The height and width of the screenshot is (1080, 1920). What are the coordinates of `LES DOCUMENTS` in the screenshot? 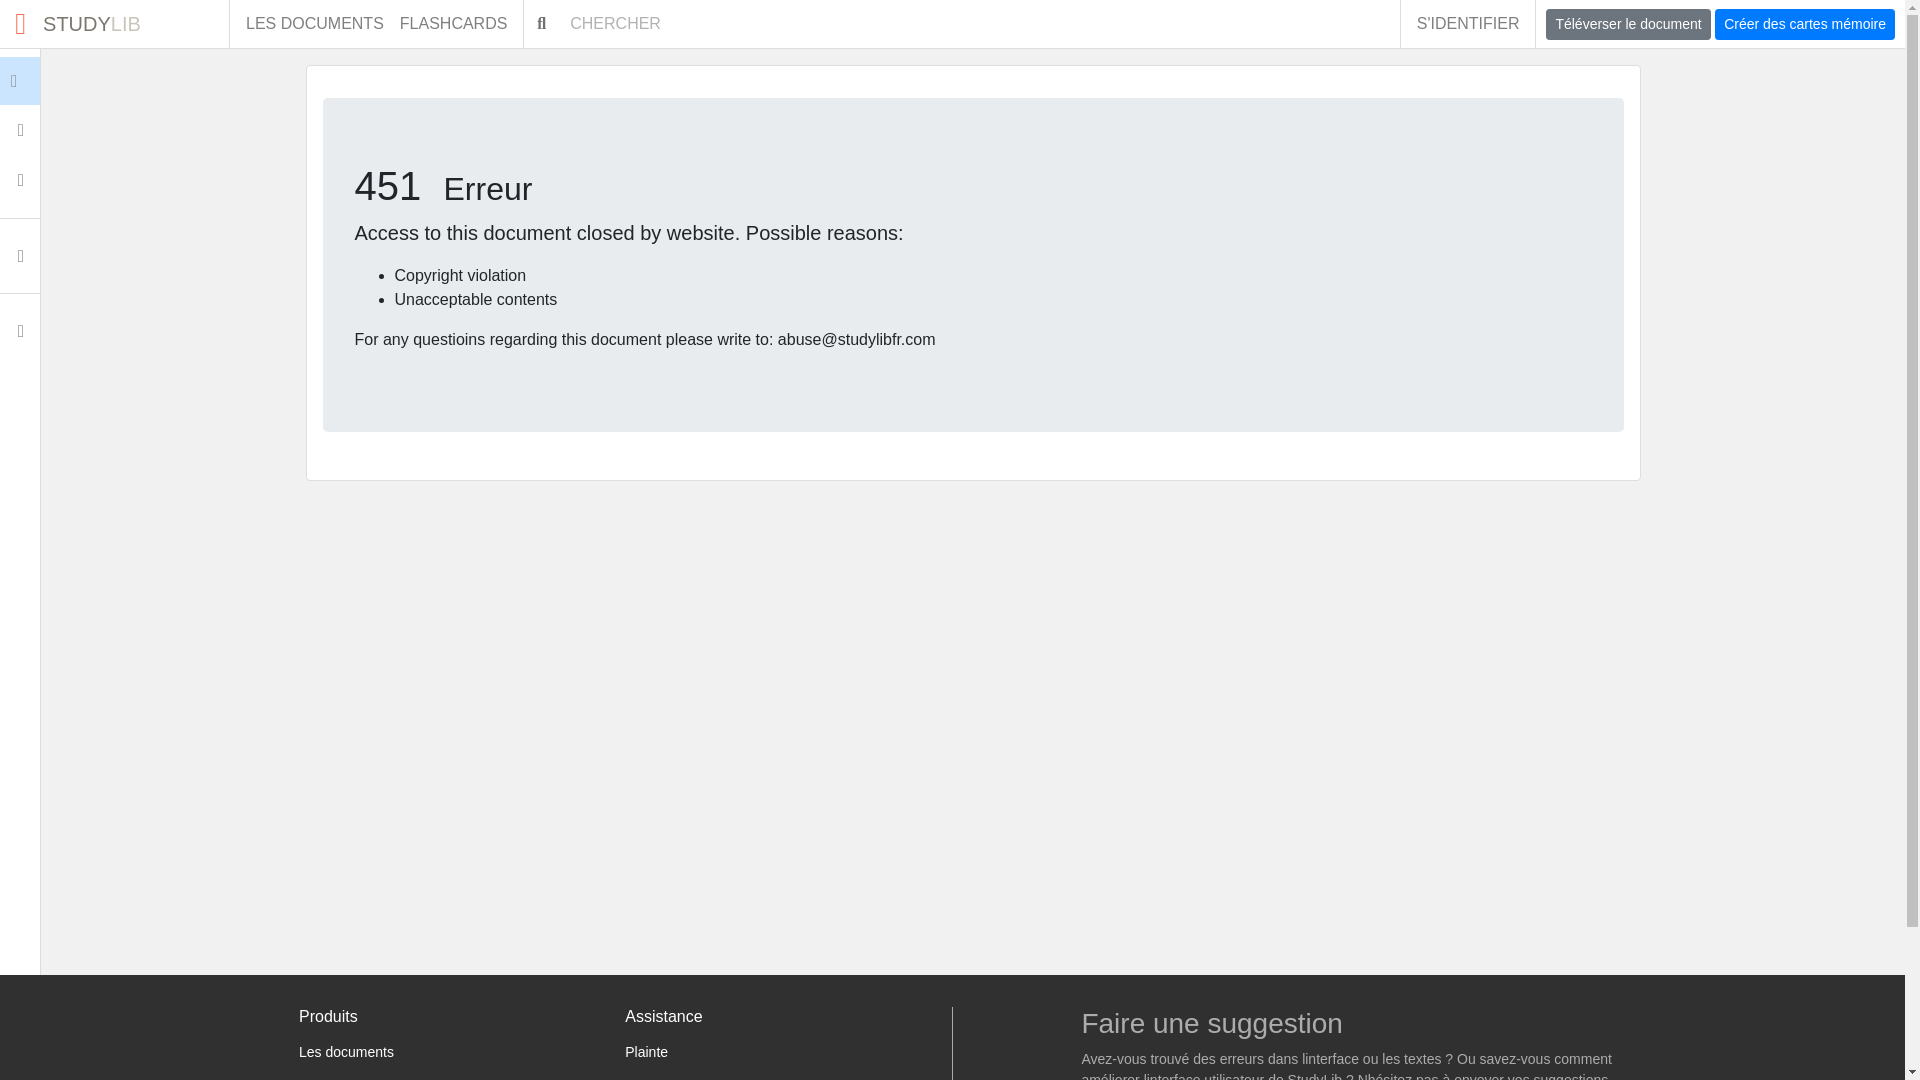 It's located at (773, 1052).